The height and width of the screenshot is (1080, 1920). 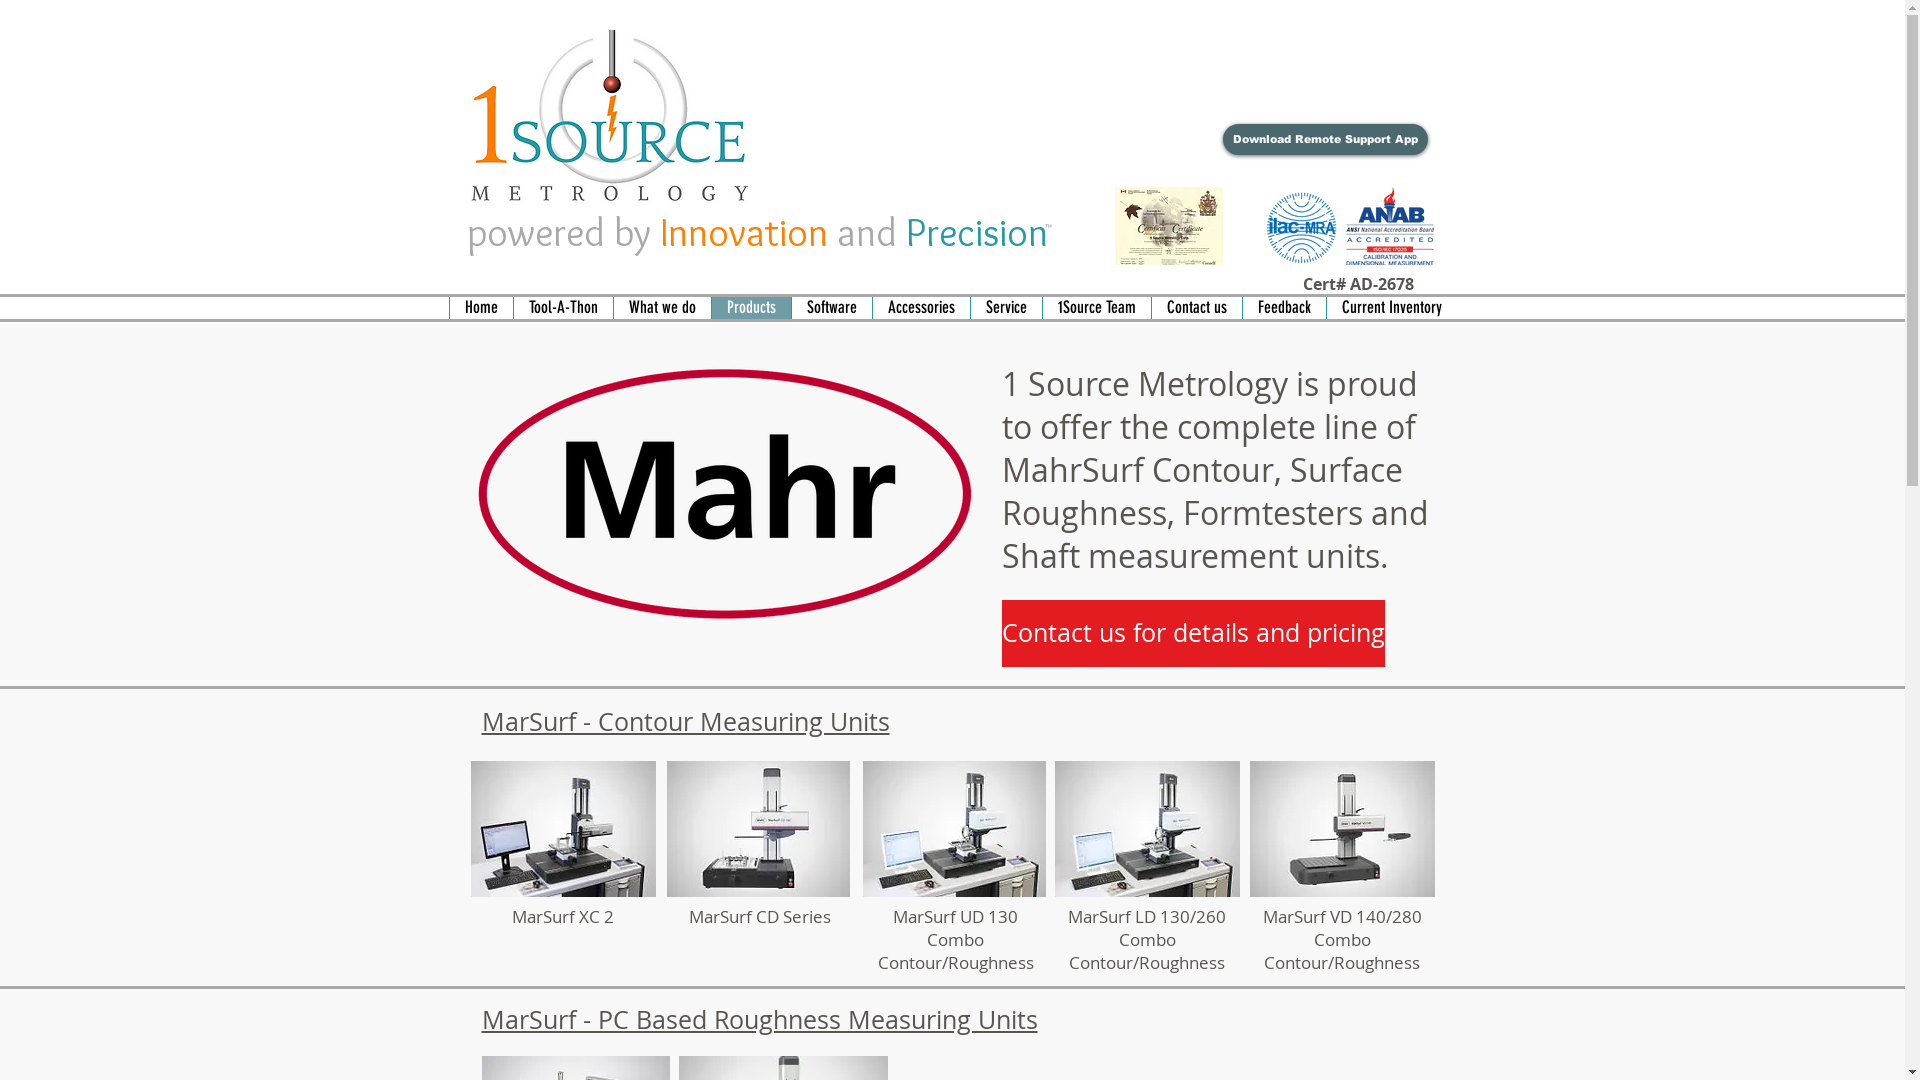 What do you see at coordinates (562, 308) in the screenshot?
I see `Tool-A-Thon` at bounding box center [562, 308].